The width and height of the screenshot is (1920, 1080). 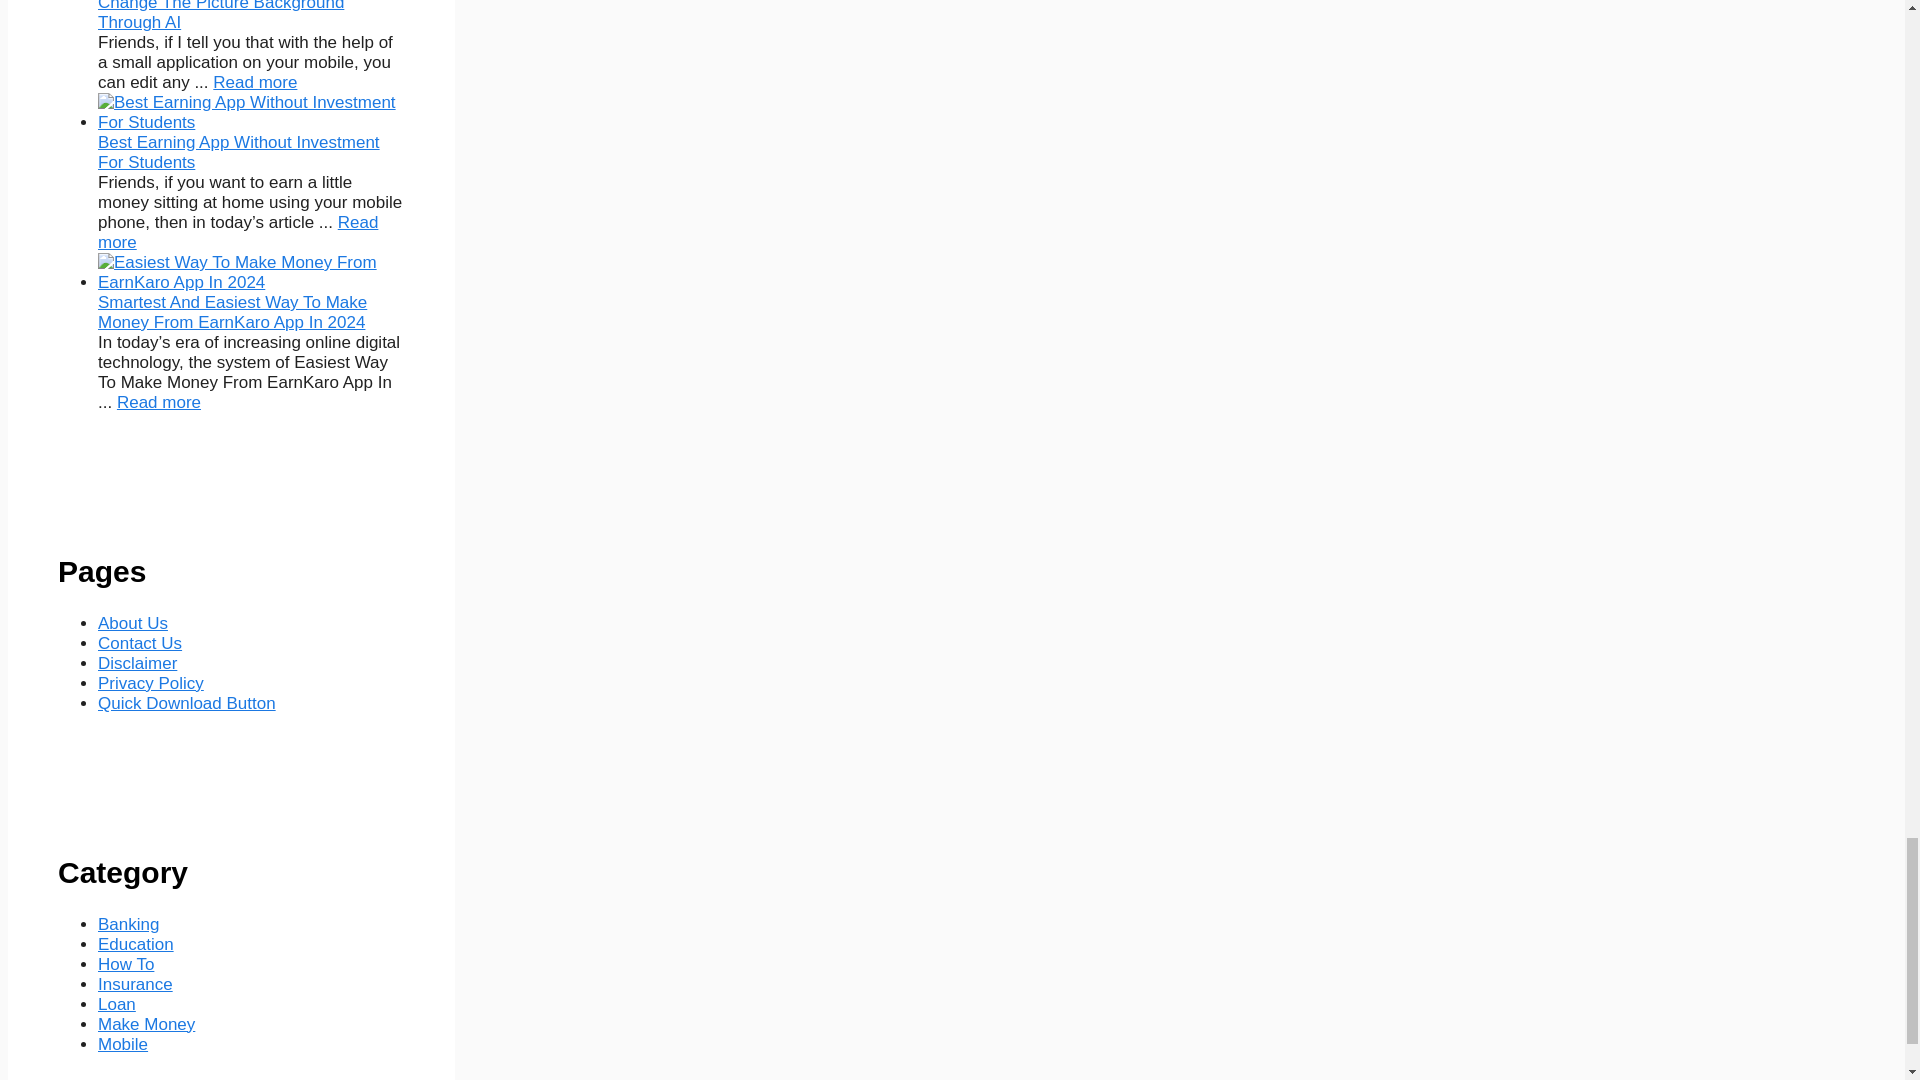 What do you see at coordinates (255, 82) in the screenshot?
I see `Read more` at bounding box center [255, 82].